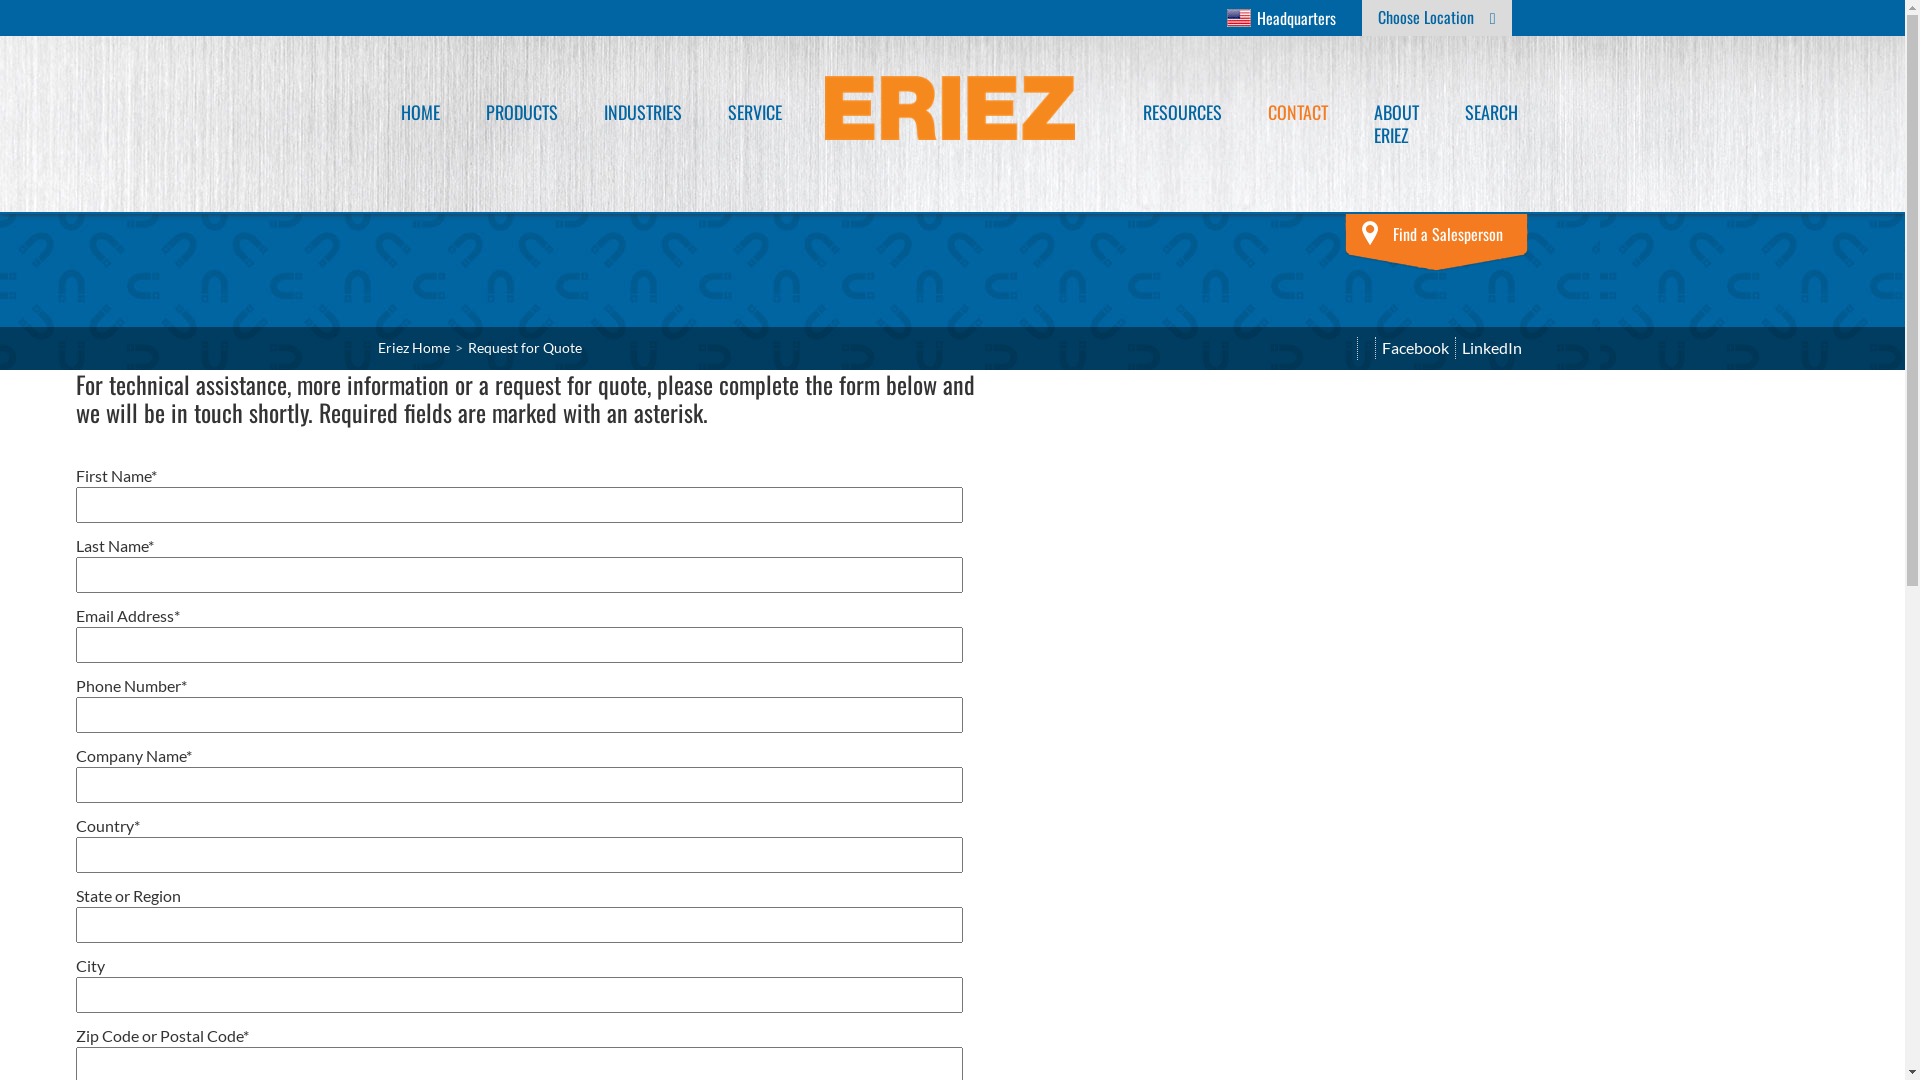 This screenshot has width=1920, height=1080. I want to click on Print, so click(1366, 348).